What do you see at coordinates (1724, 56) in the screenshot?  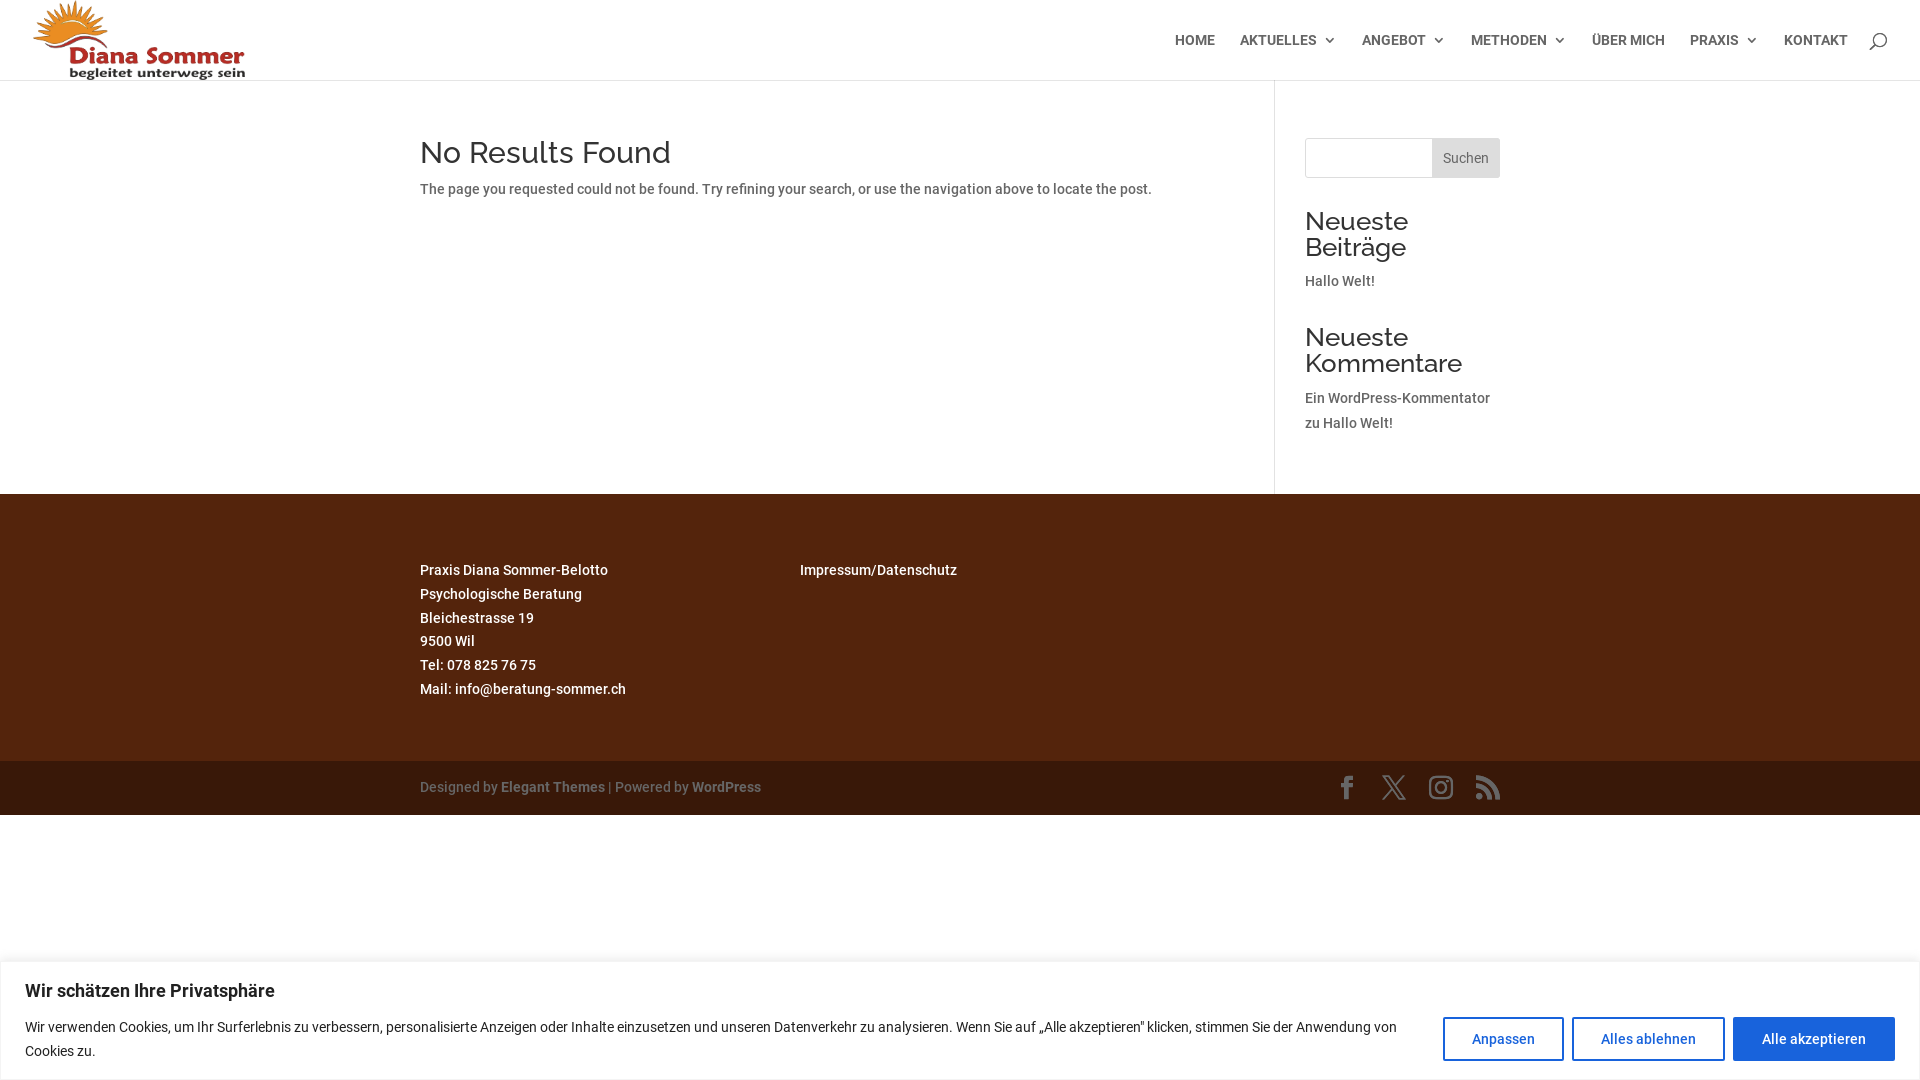 I see `PRAXIS` at bounding box center [1724, 56].